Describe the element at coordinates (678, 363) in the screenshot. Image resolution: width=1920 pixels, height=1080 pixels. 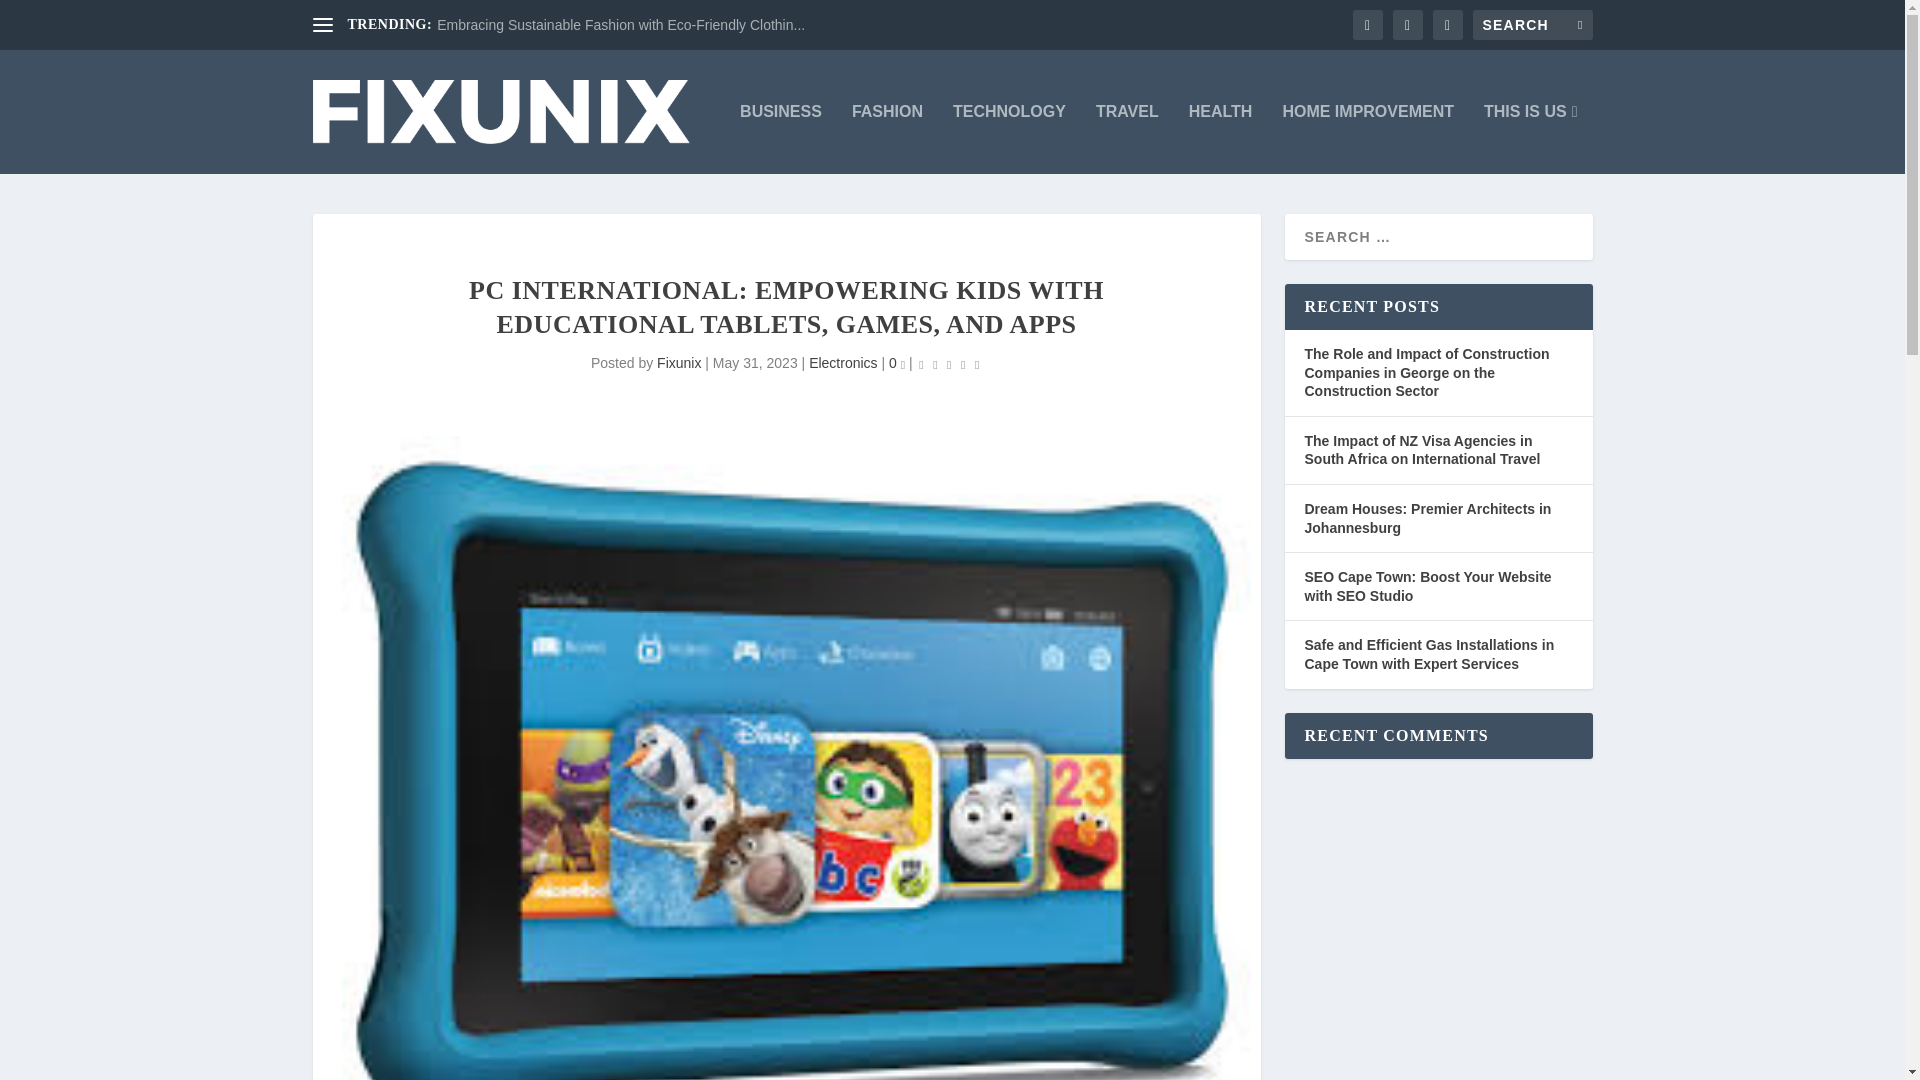
I see `Fixunix` at that location.